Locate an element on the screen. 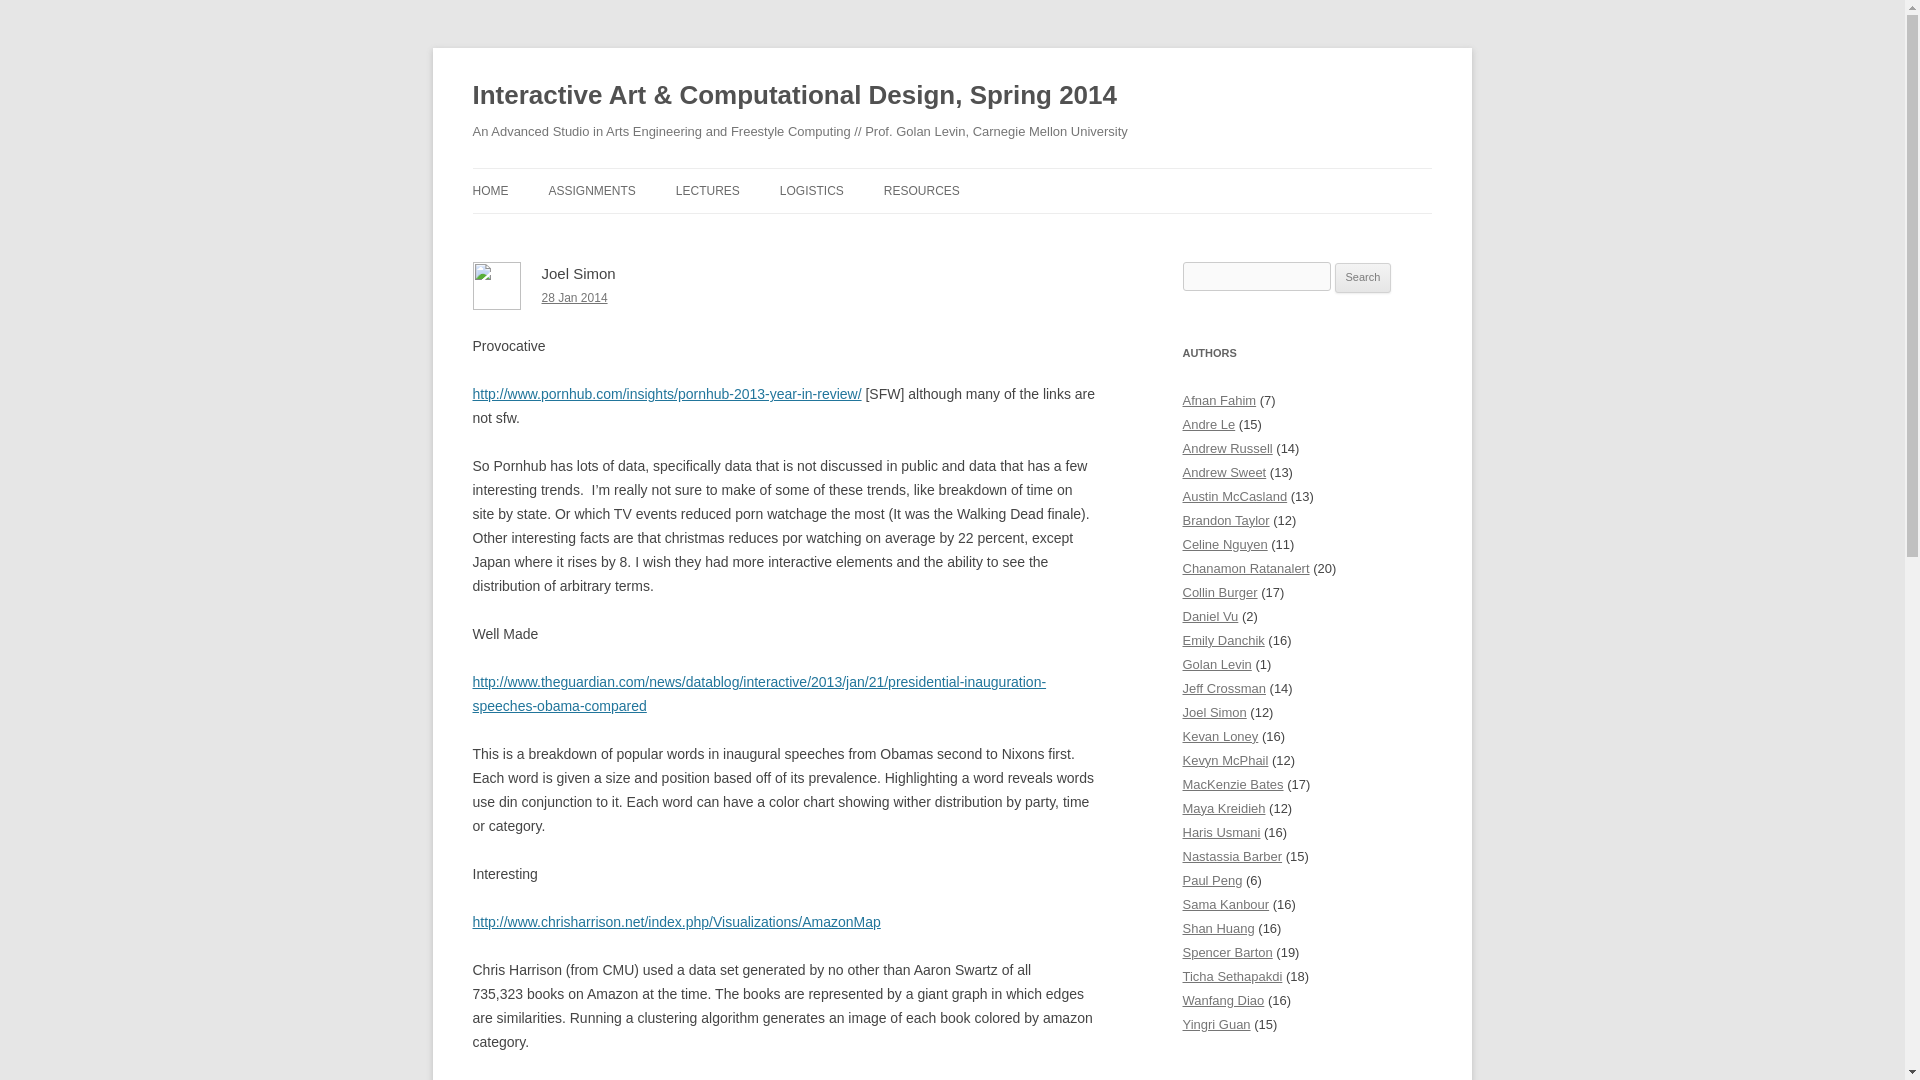 Image resolution: width=1920 pixels, height=1080 pixels. PornHub year in review. is located at coordinates (666, 393).